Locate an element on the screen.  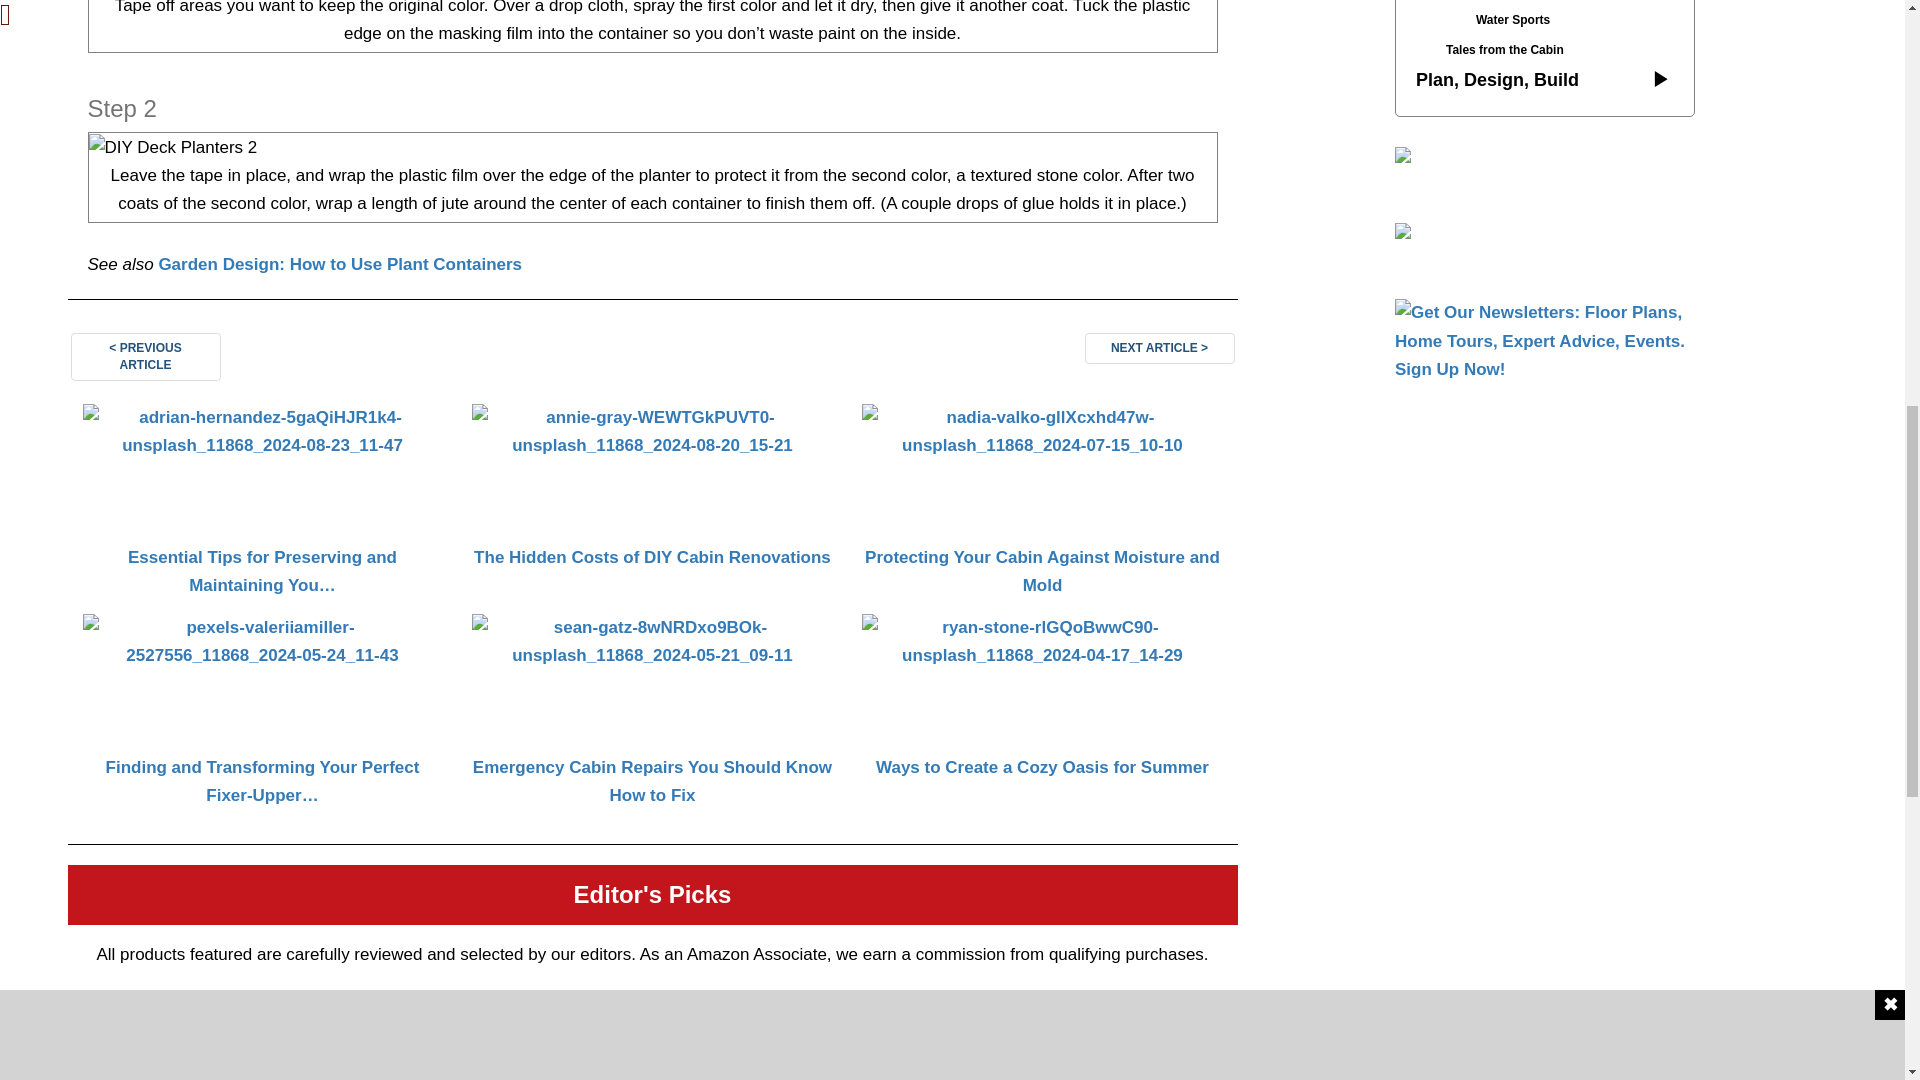
Emergency Cabin Repairs You Should Know How to Fix is located at coordinates (651, 714).